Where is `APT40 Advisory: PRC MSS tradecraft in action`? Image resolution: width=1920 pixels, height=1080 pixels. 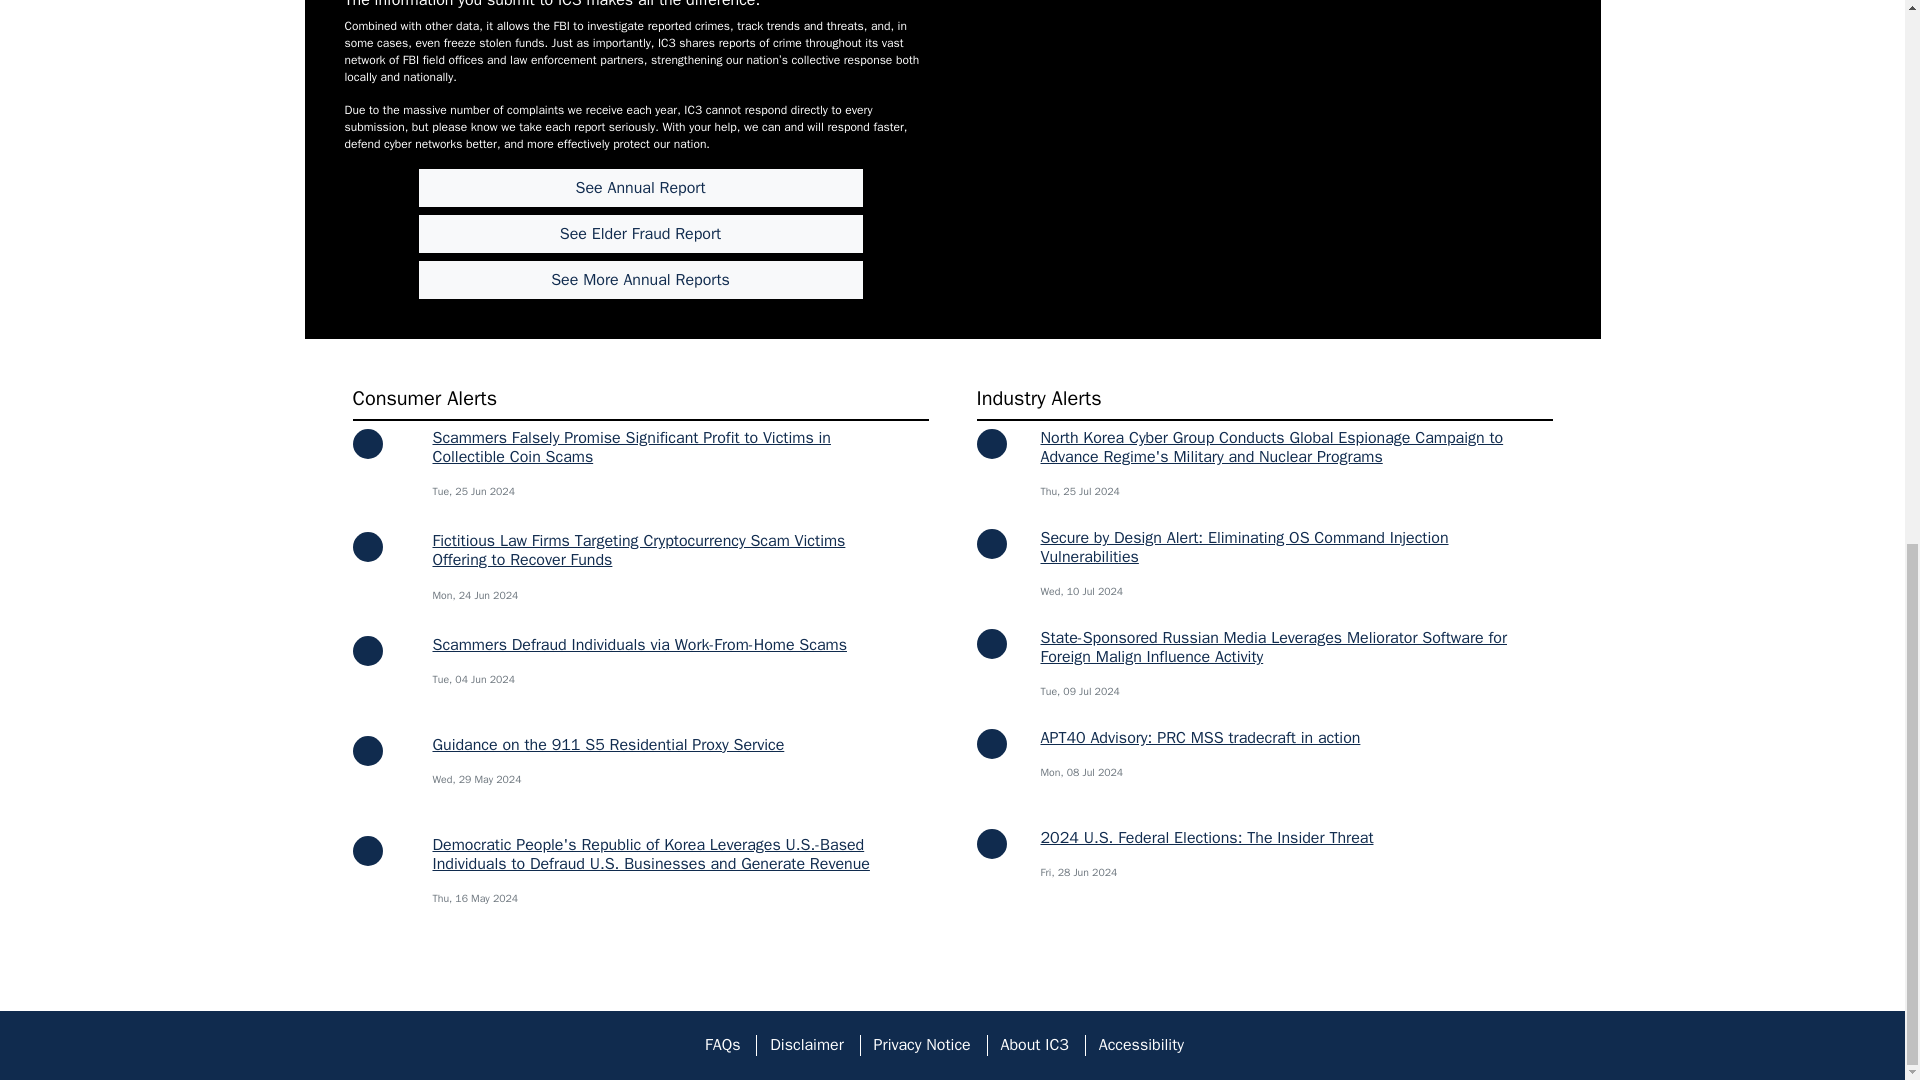
APT40 Advisory: PRC MSS tradecraft in action is located at coordinates (1200, 738).